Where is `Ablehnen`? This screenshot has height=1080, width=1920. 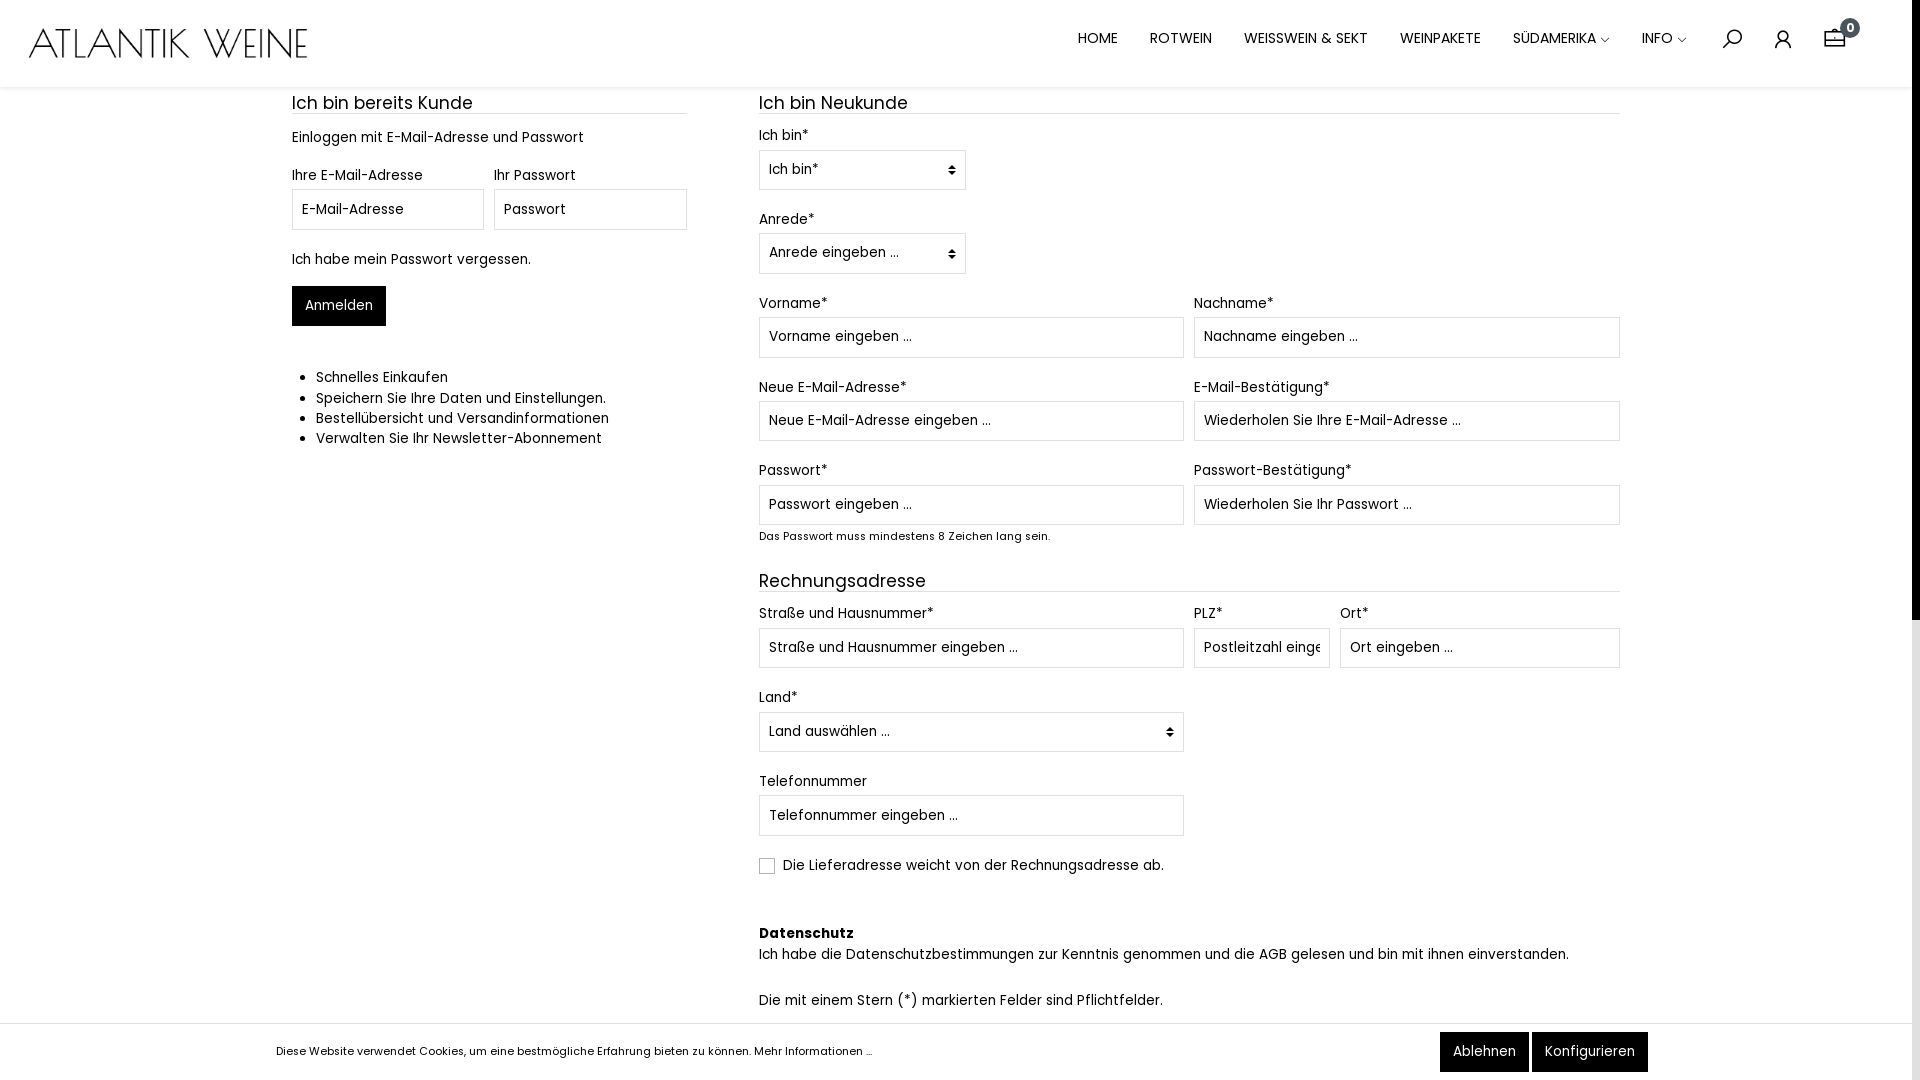 Ablehnen is located at coordinates (1484, 1052).